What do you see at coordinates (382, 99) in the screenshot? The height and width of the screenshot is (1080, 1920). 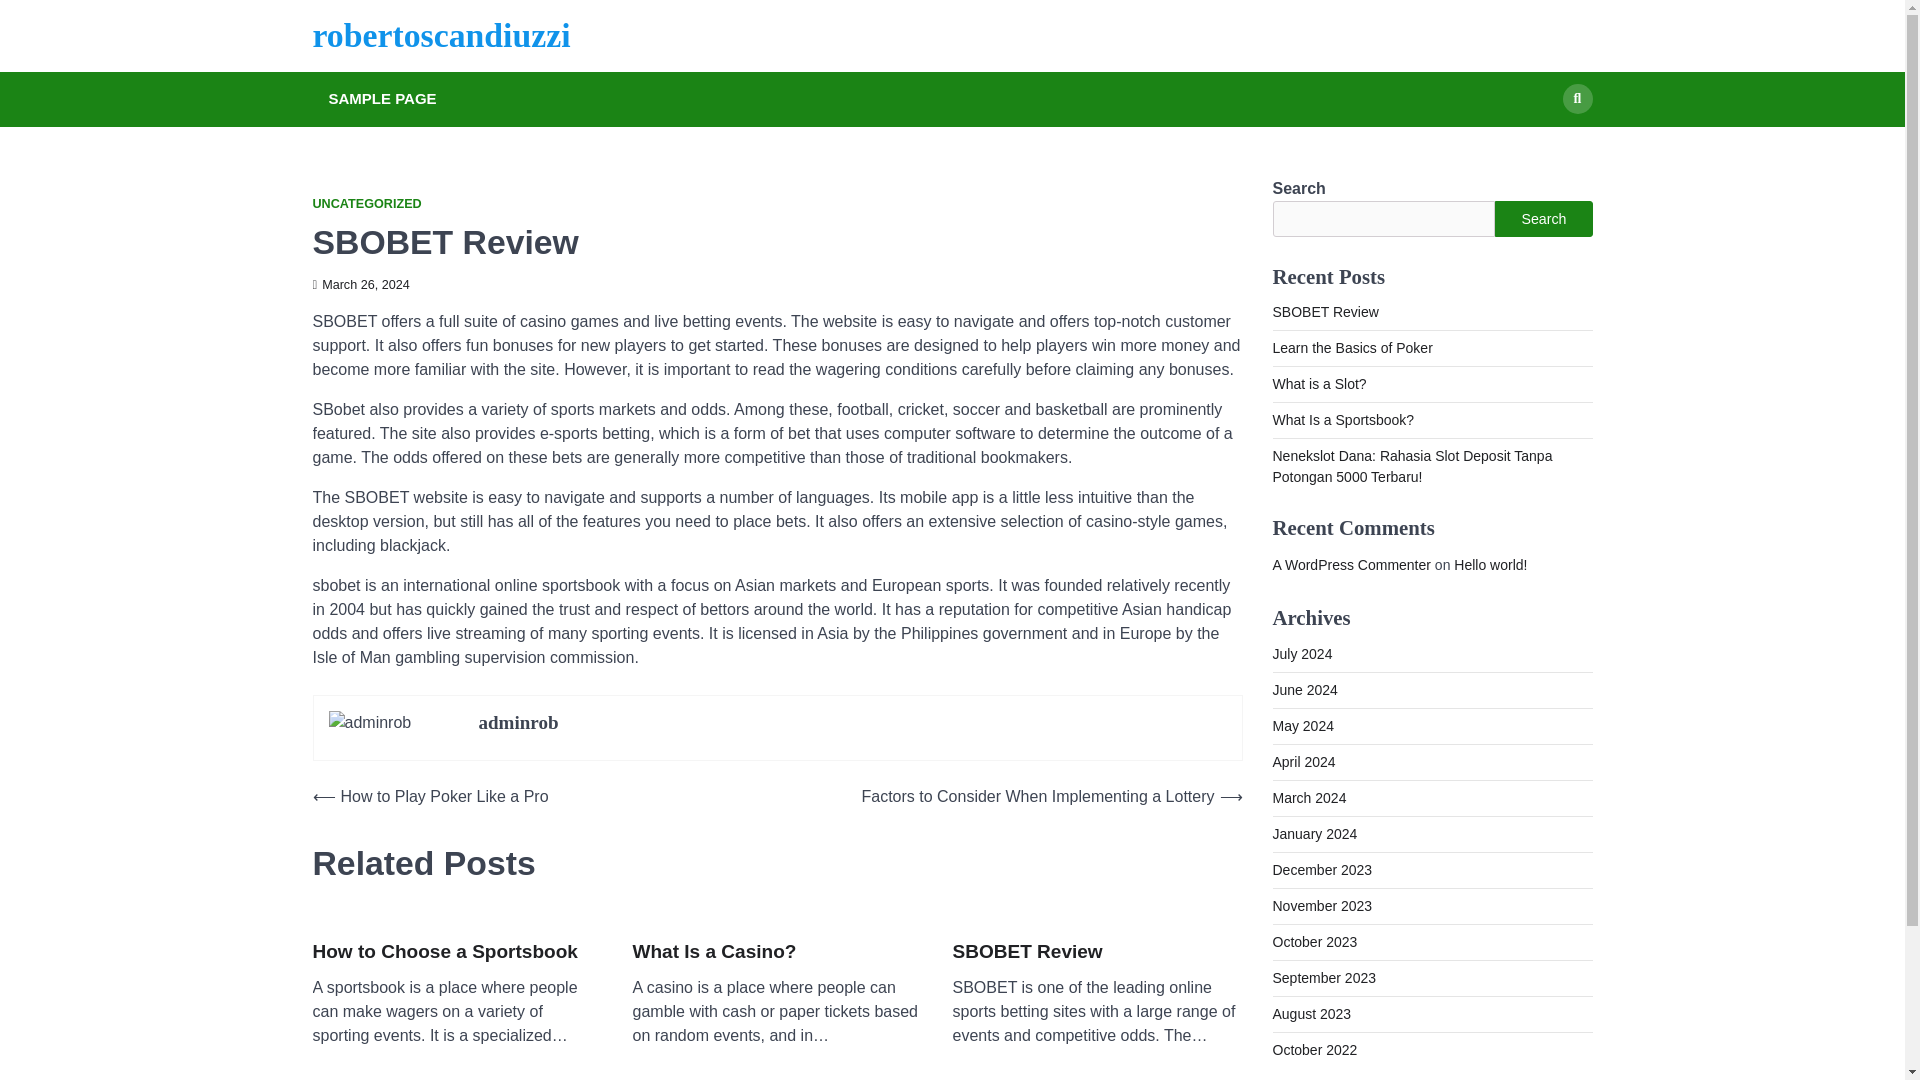 I see `SAMPLE PAGE` at bounding box center [382, 99].